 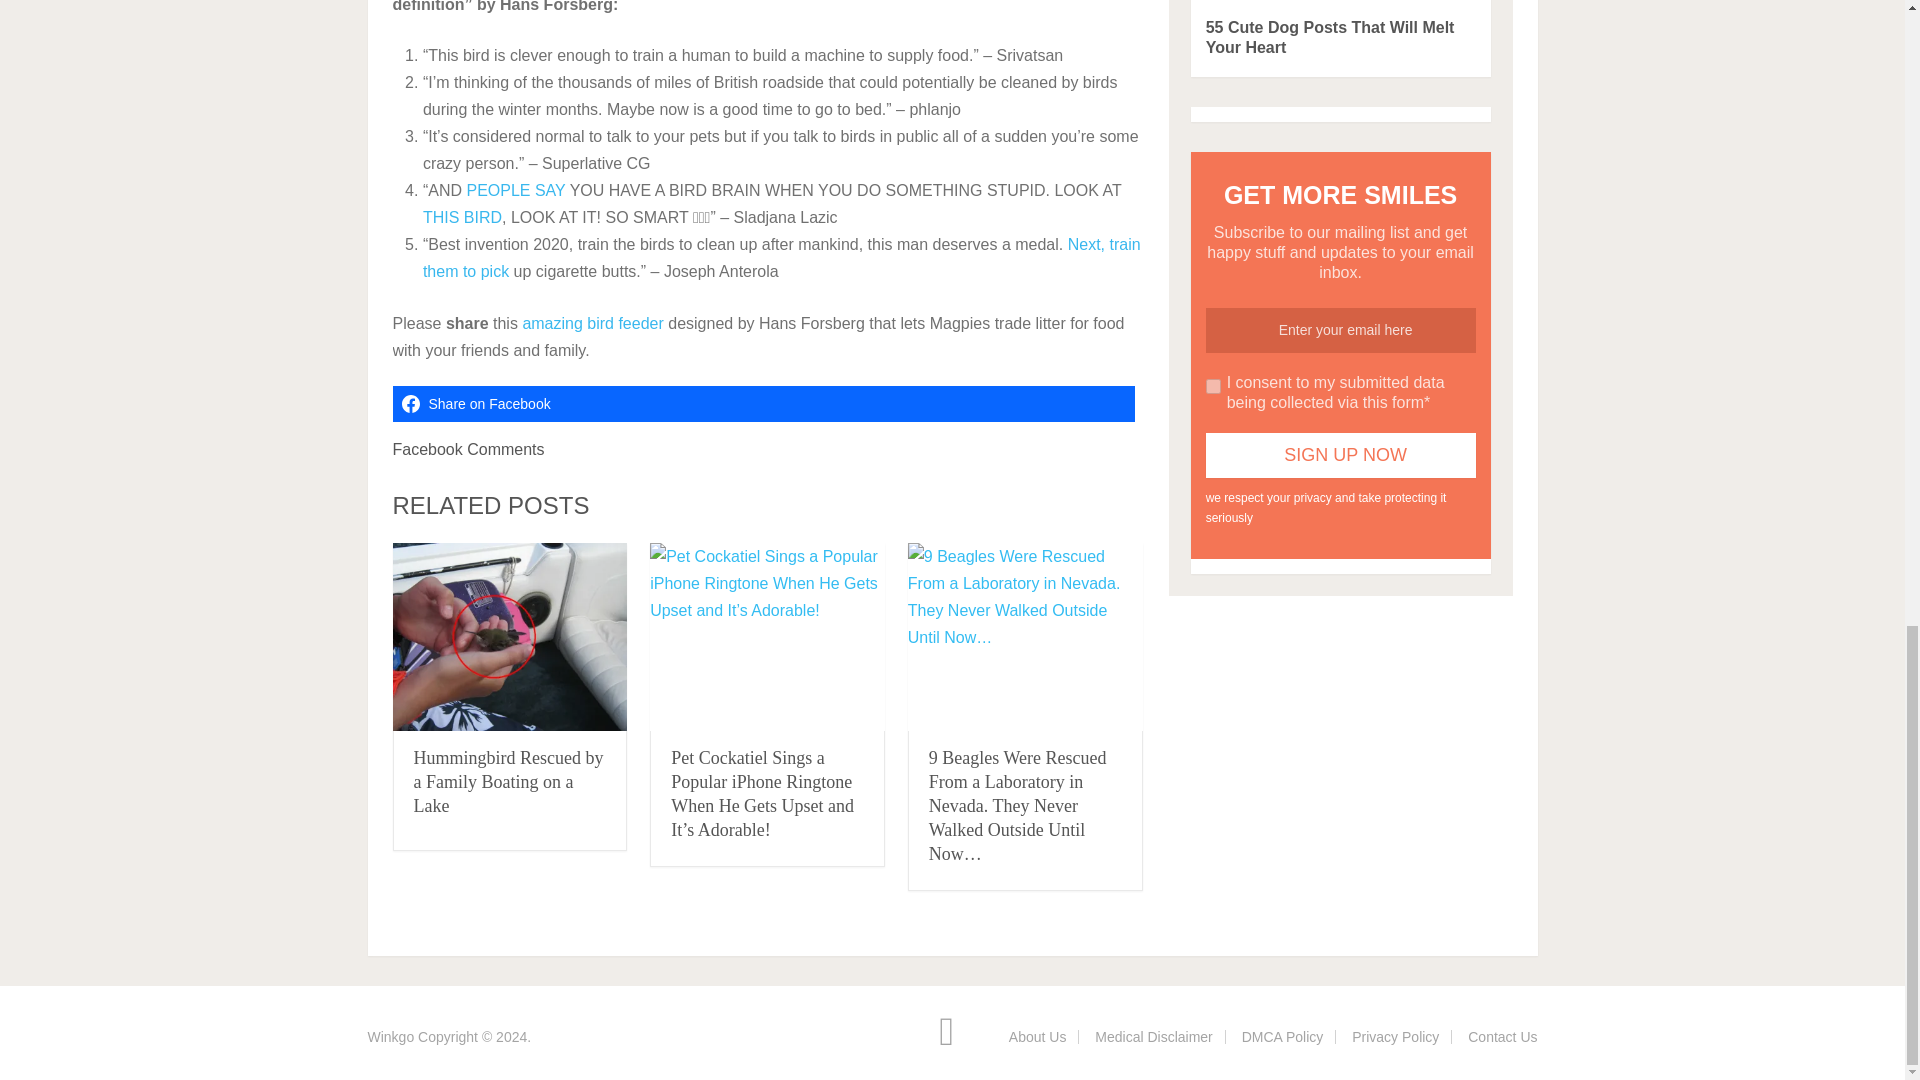 I want to click on on, so click(x=1213, y=386).